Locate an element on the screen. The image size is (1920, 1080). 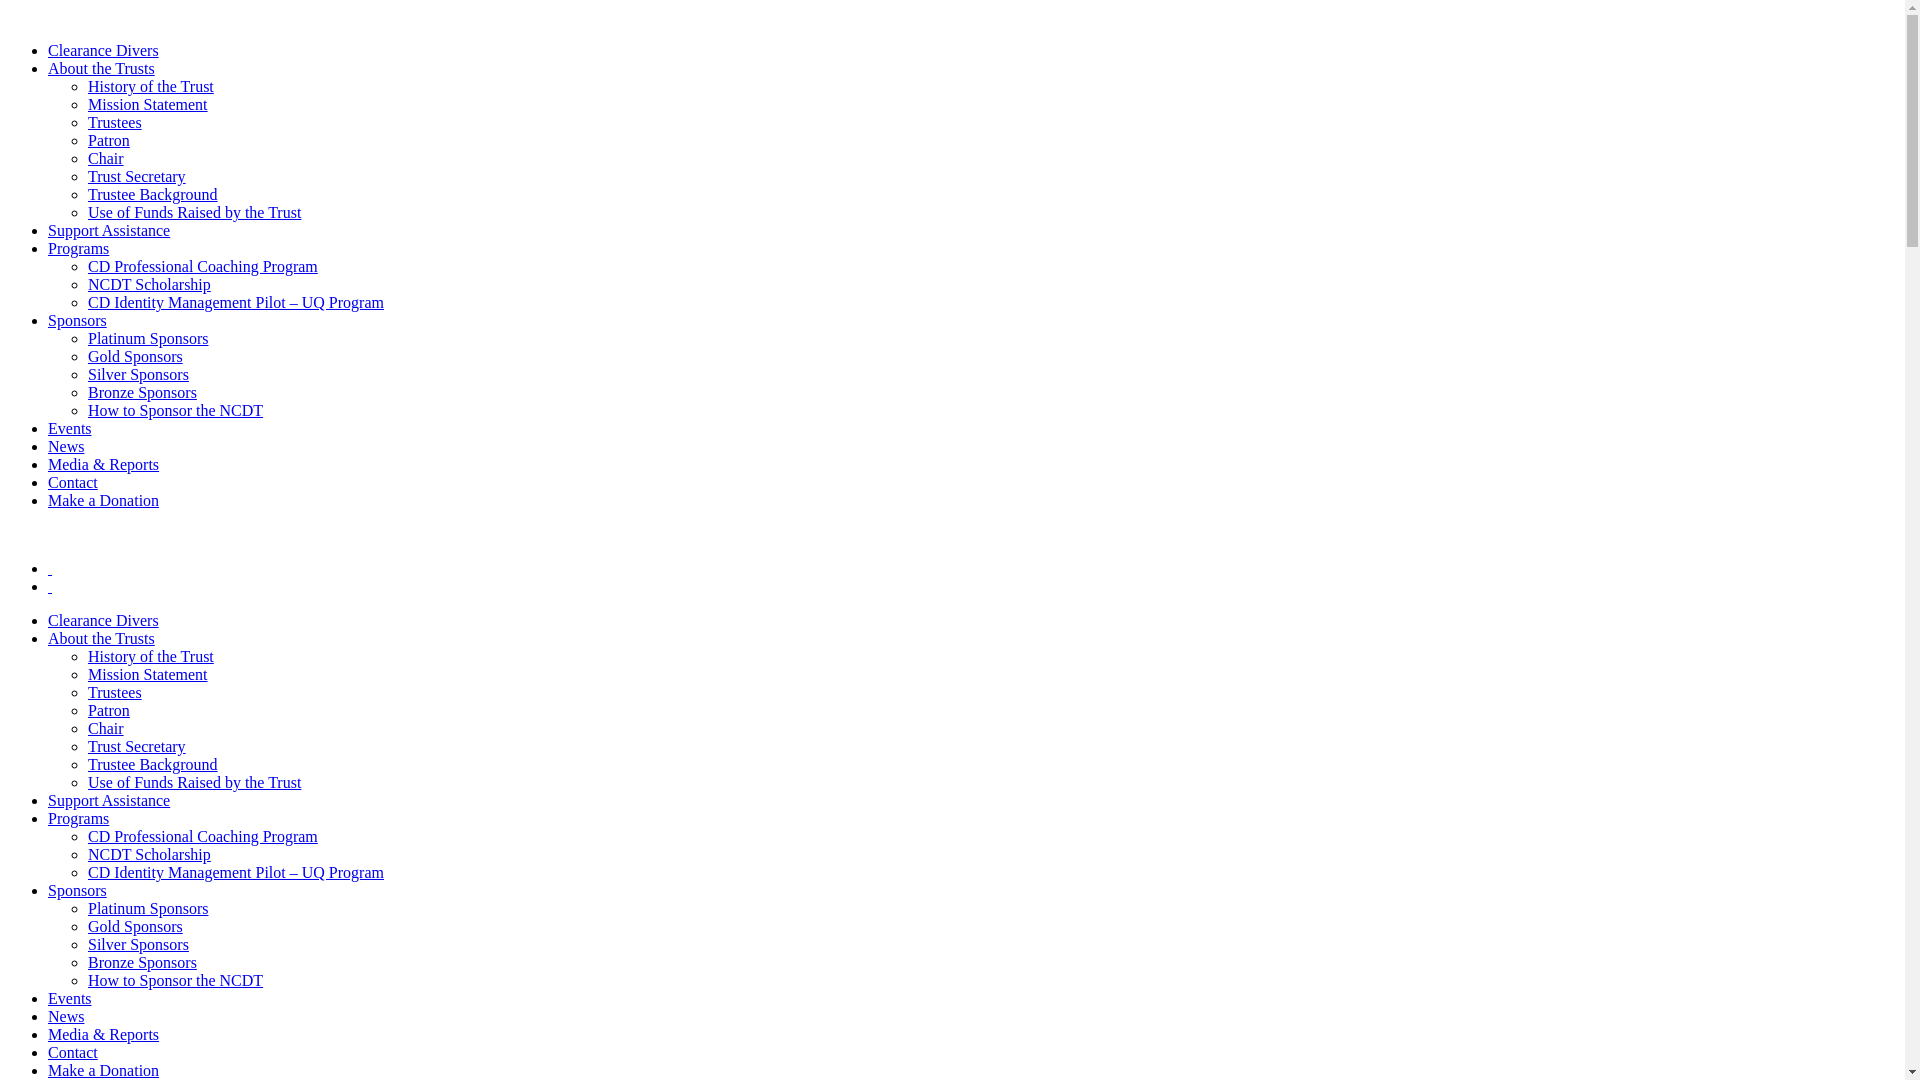
Chair is located at coordinates (106, 158).